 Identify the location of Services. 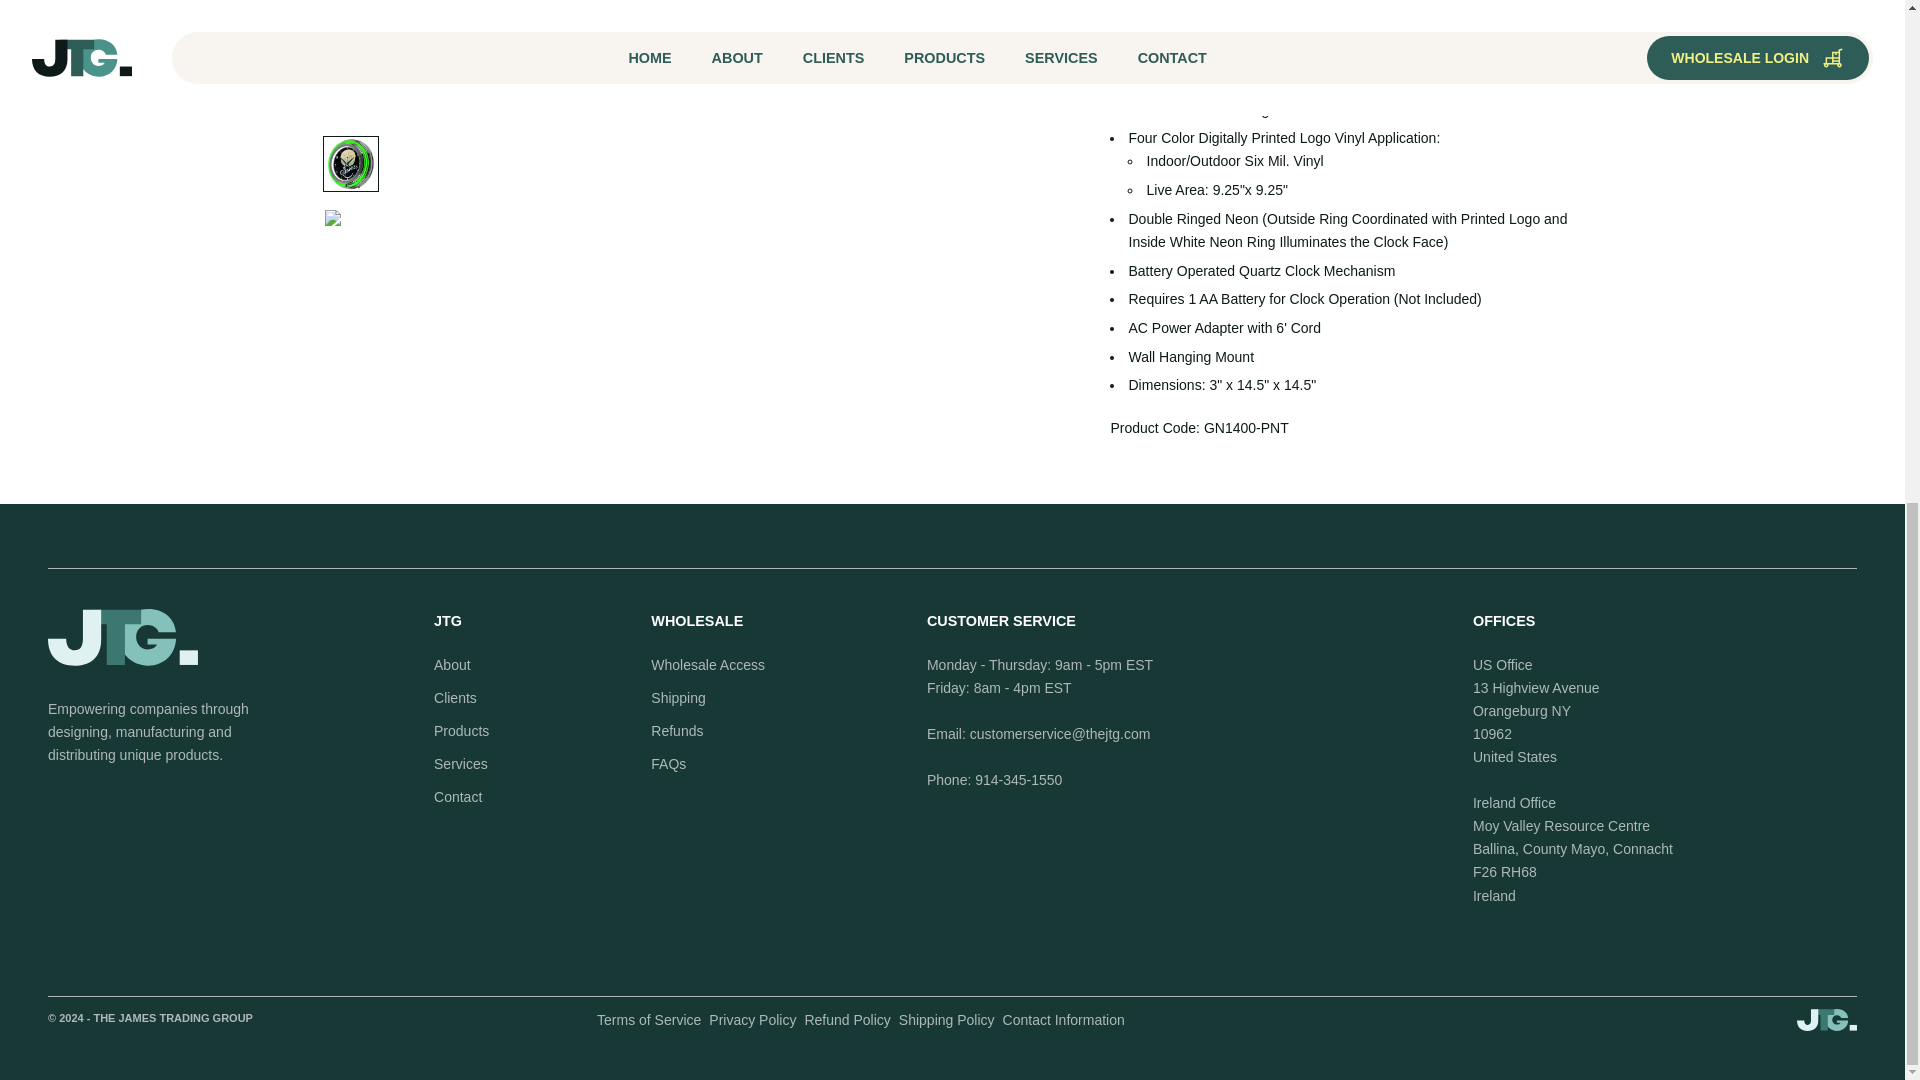
(460, 764).